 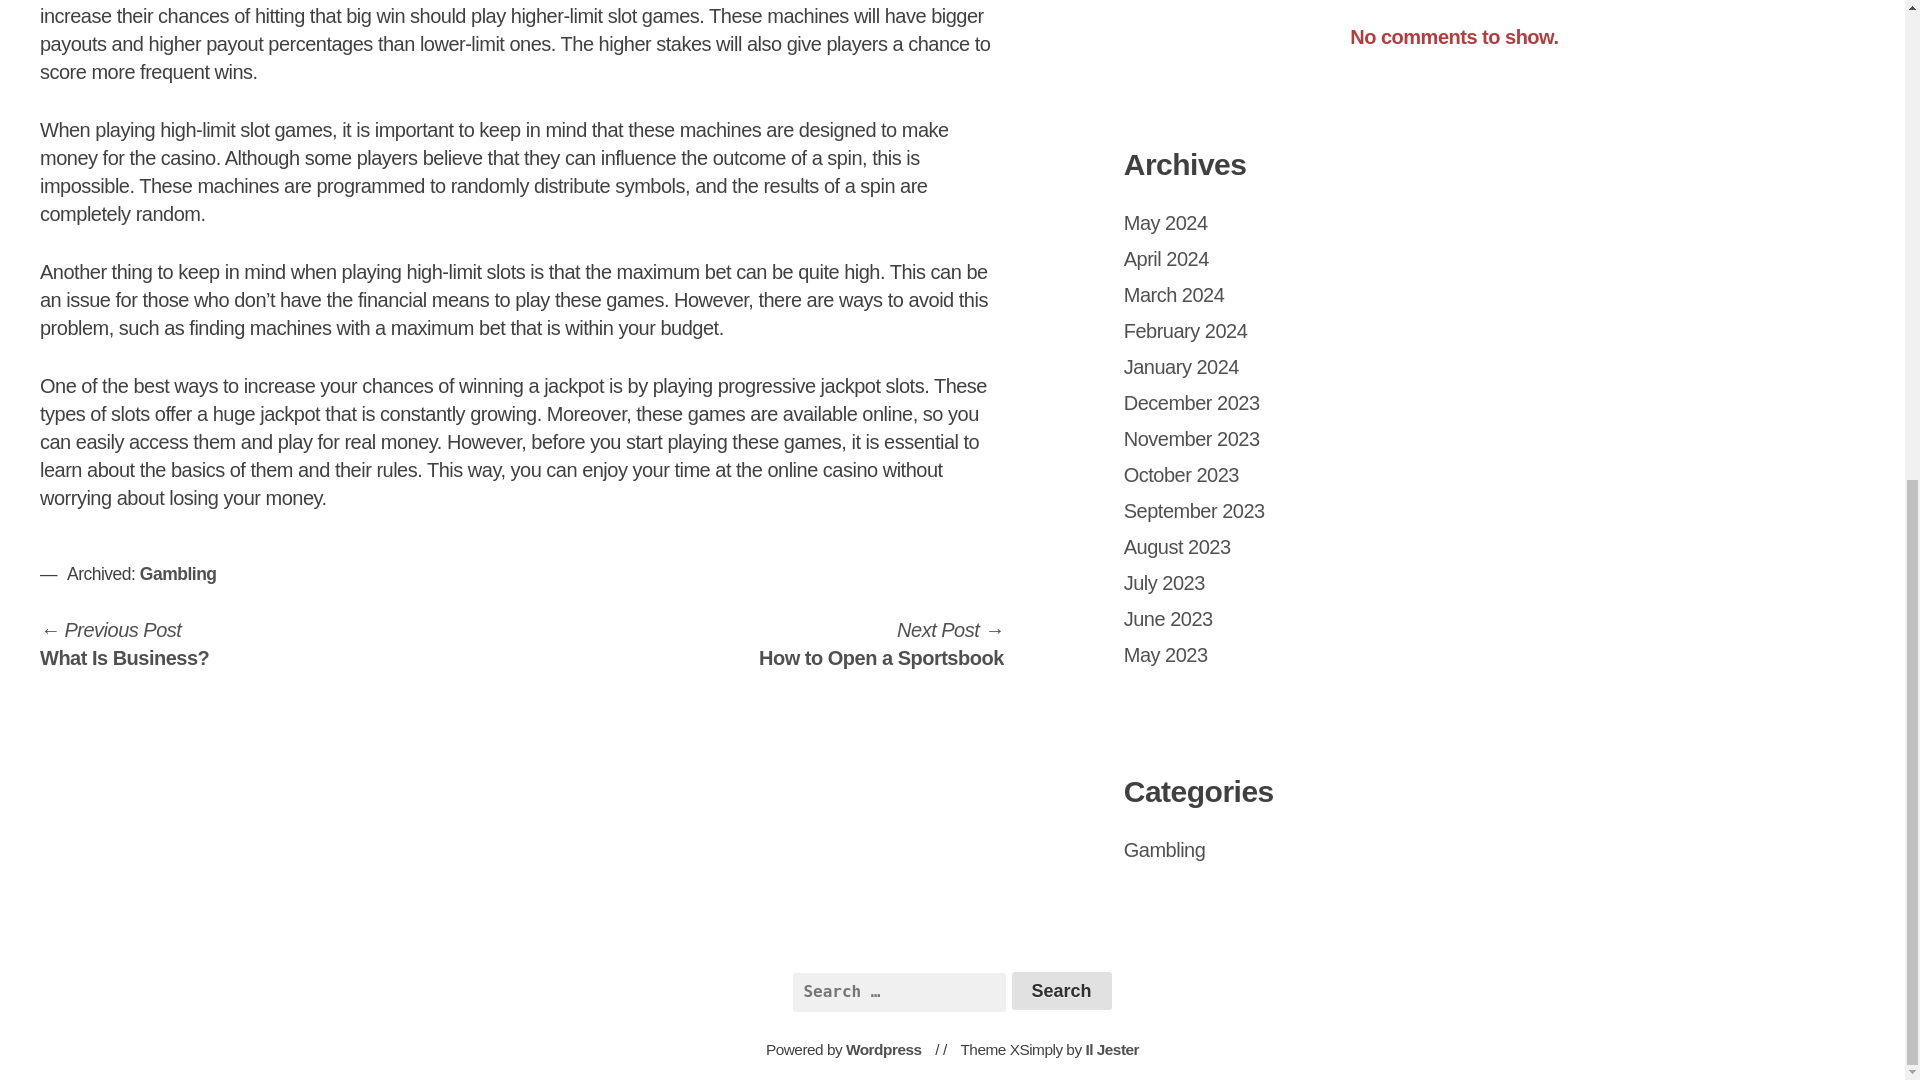 What do you see at coordinates (1165, 222) in the screenshot?
I see `February 2024` at bounding box center [1165, 222].